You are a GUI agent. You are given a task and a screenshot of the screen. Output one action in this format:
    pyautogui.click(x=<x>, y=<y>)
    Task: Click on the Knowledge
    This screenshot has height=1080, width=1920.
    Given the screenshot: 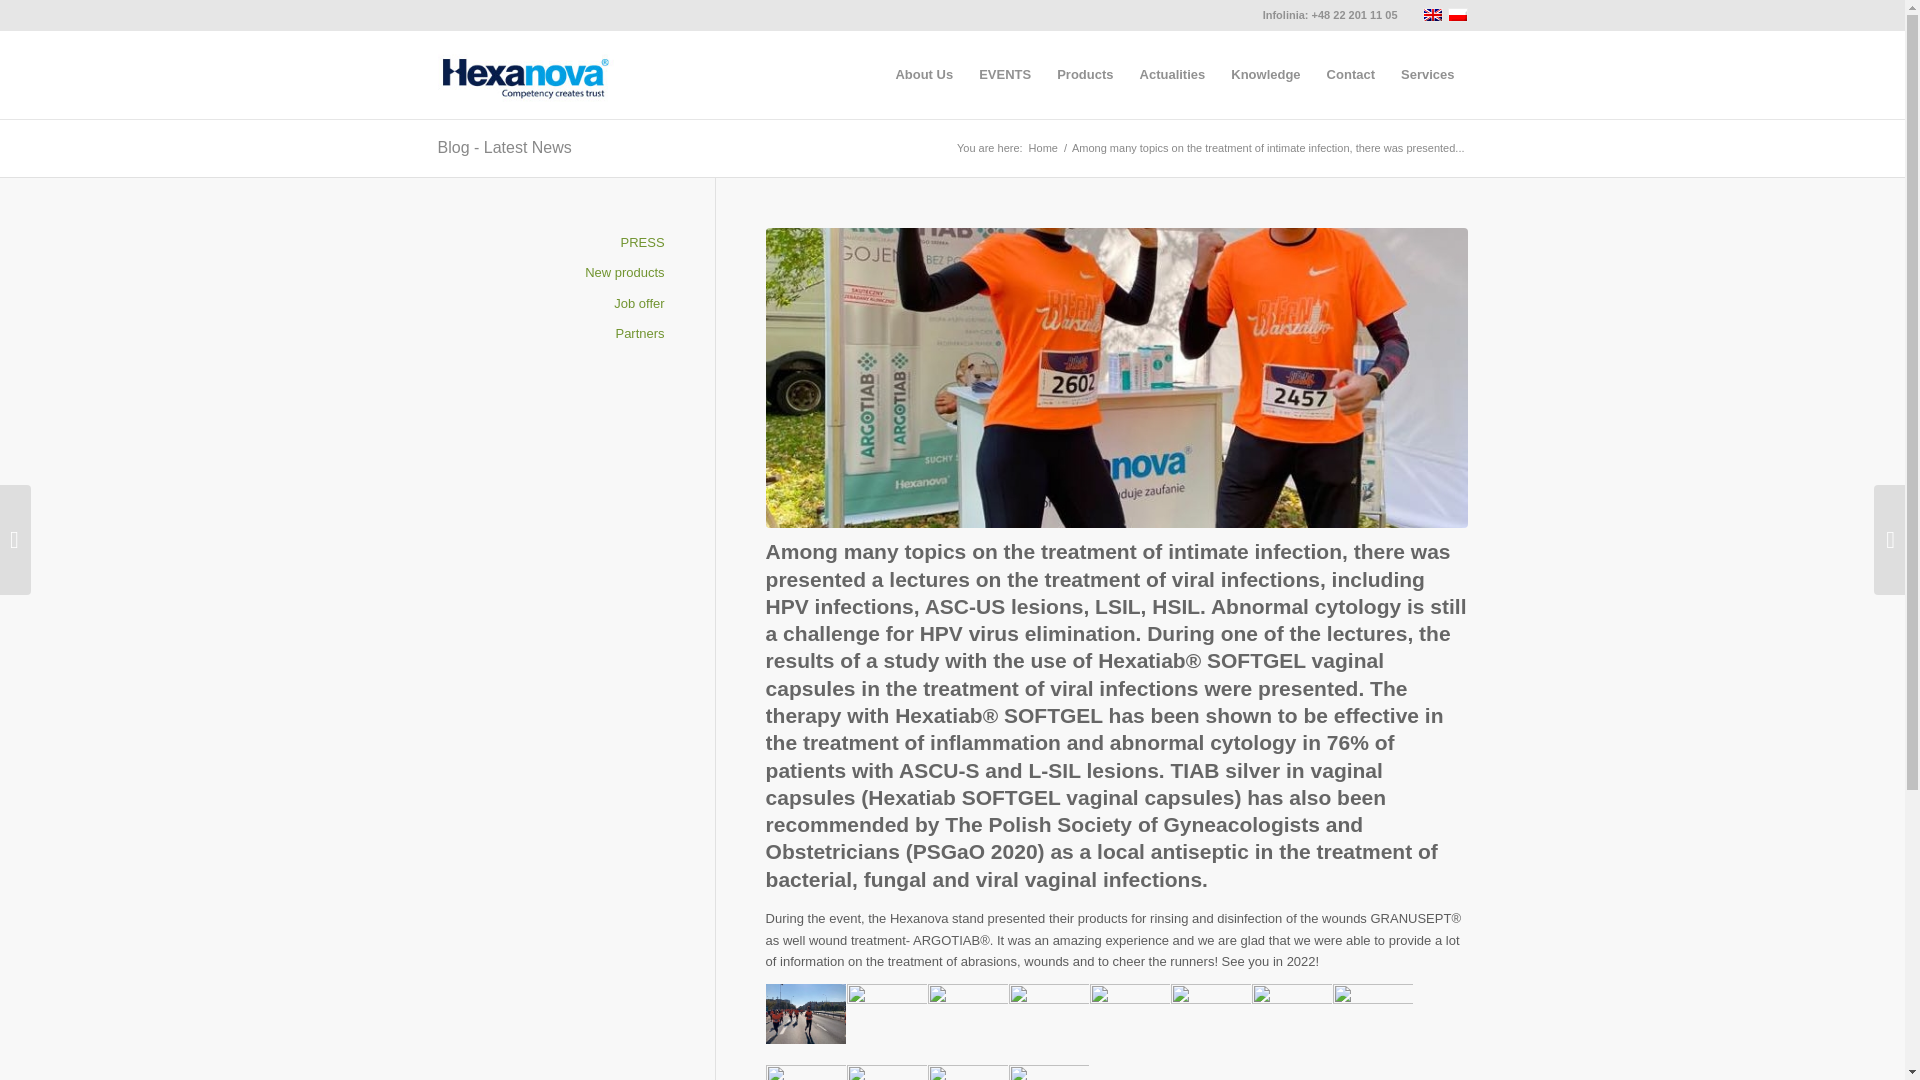 What is the action you would take?
    pyautogui.click(x=1265, y=74)
    